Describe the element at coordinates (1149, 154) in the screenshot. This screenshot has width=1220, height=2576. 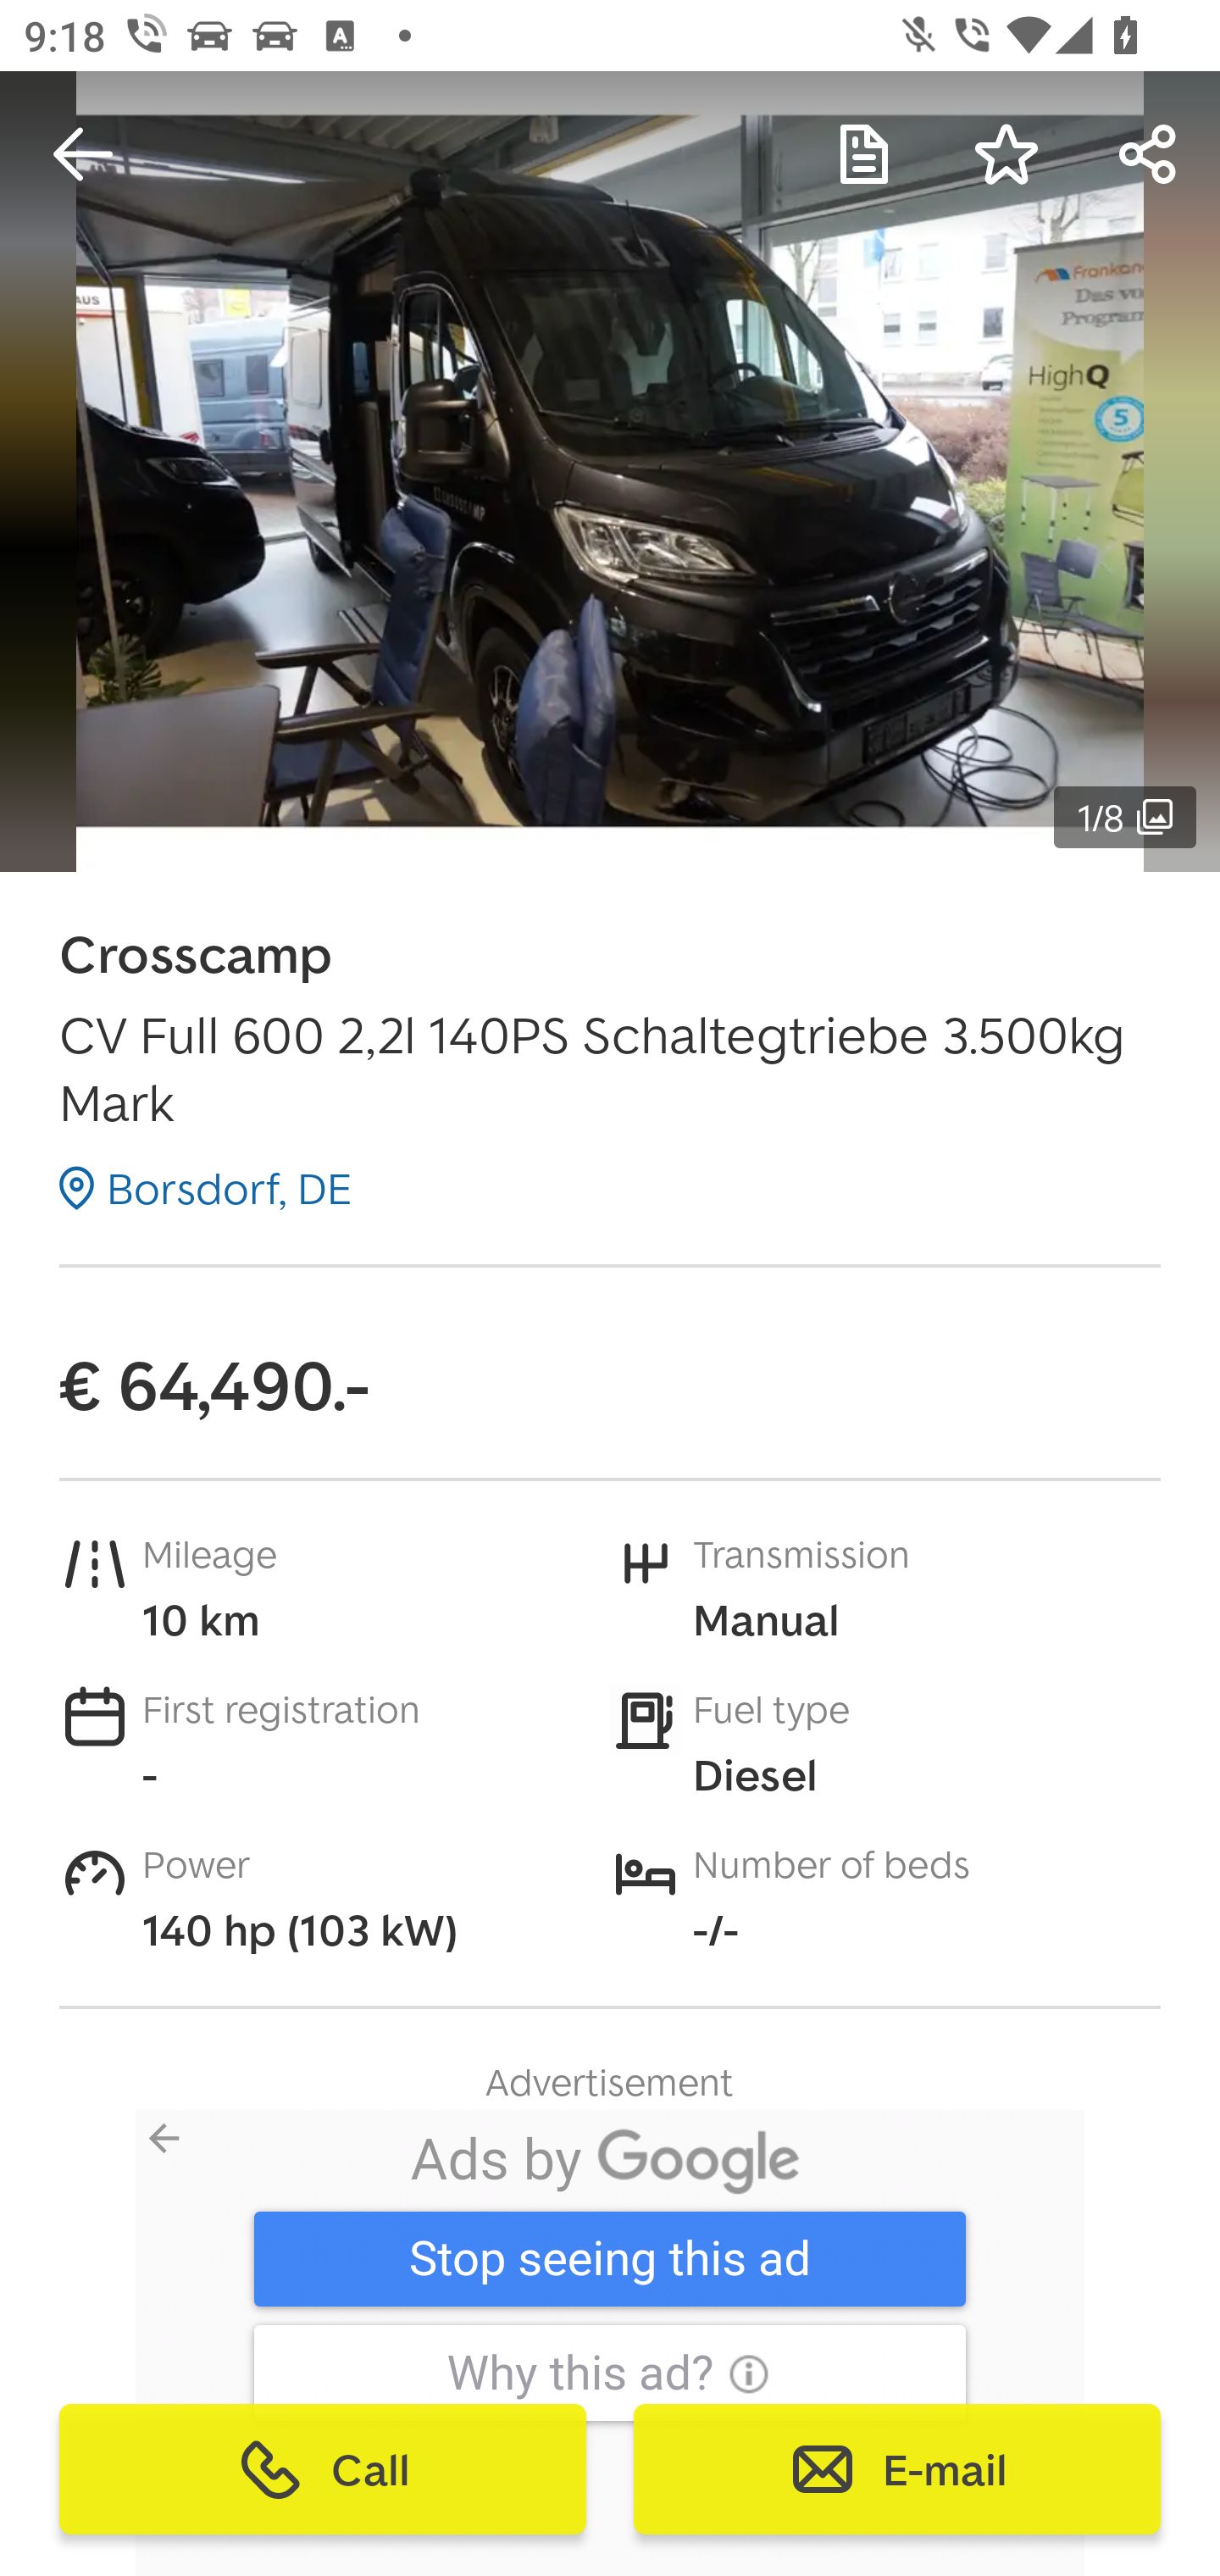
I see `Forward` at that location.